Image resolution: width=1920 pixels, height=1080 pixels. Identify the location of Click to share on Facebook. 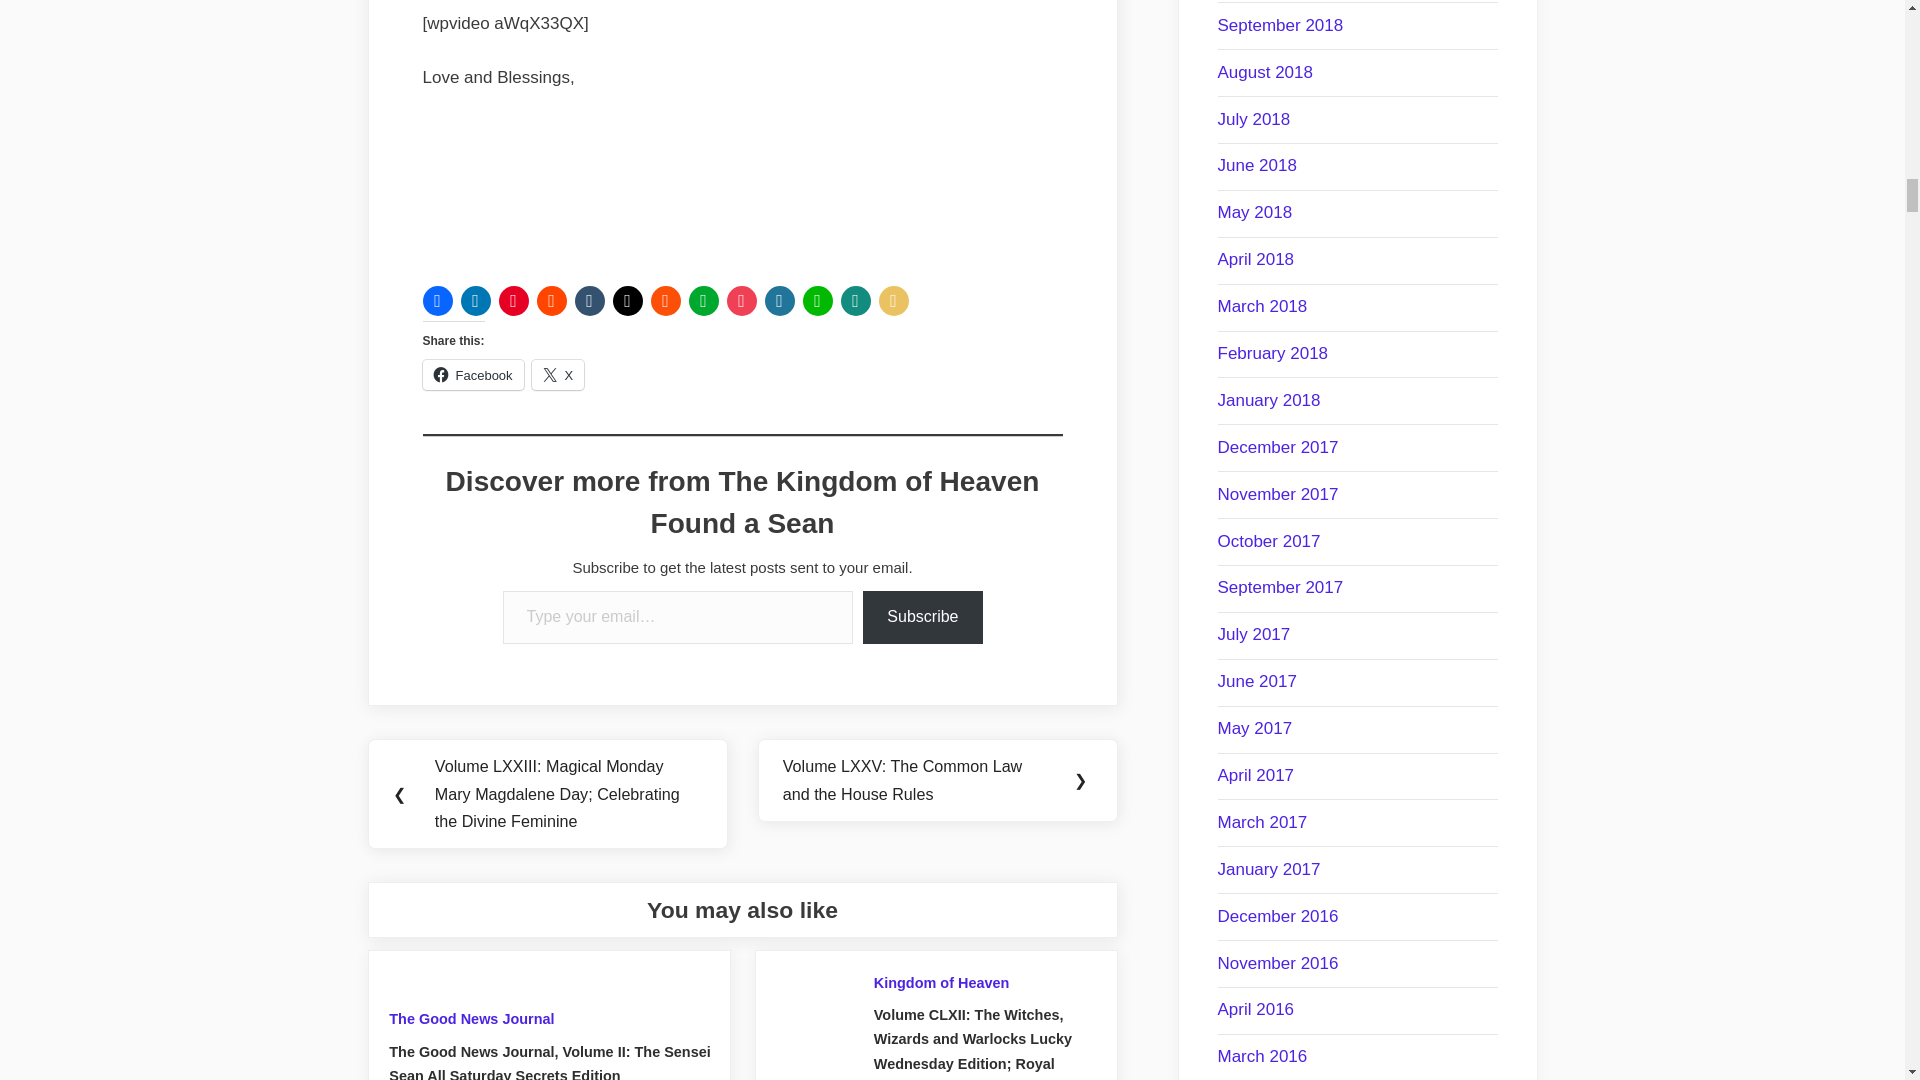
(472, 374).